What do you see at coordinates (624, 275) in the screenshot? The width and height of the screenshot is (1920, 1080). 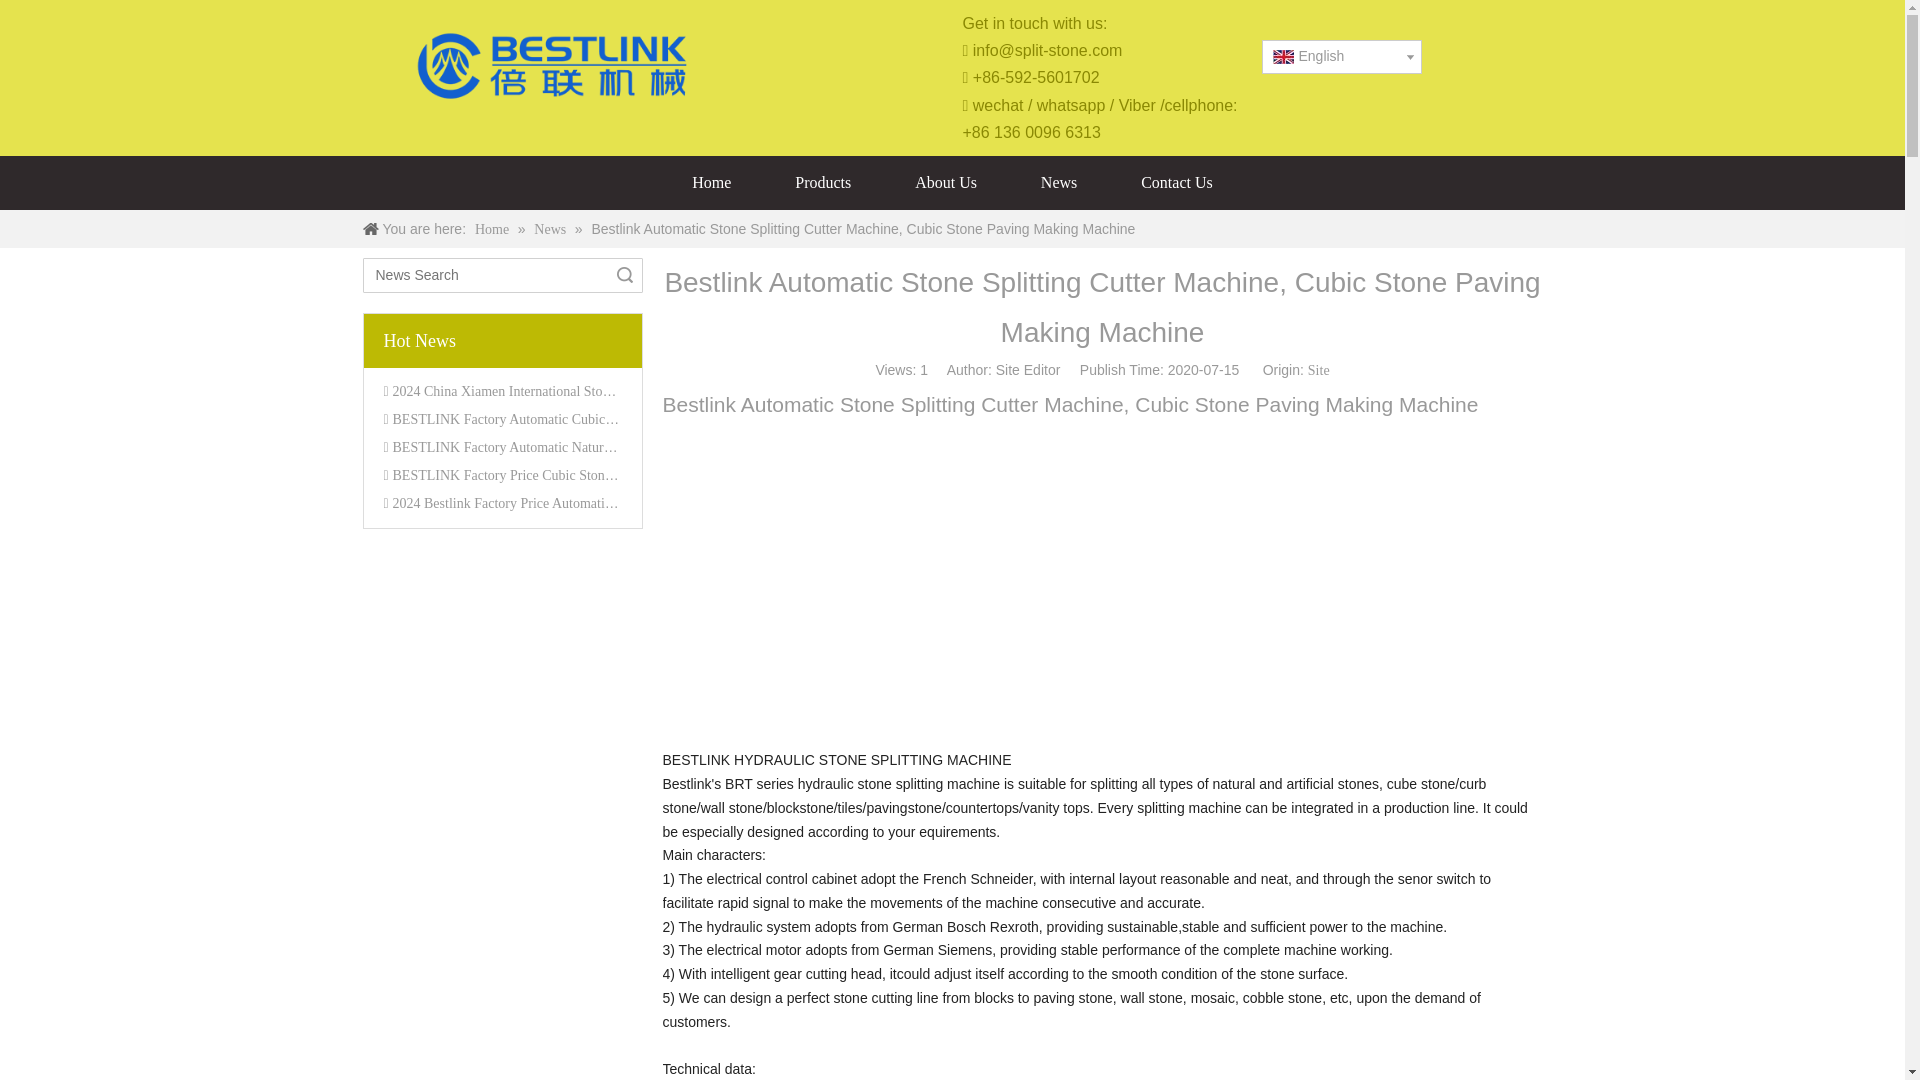 I see `Search` at bounding box center [624, 275].